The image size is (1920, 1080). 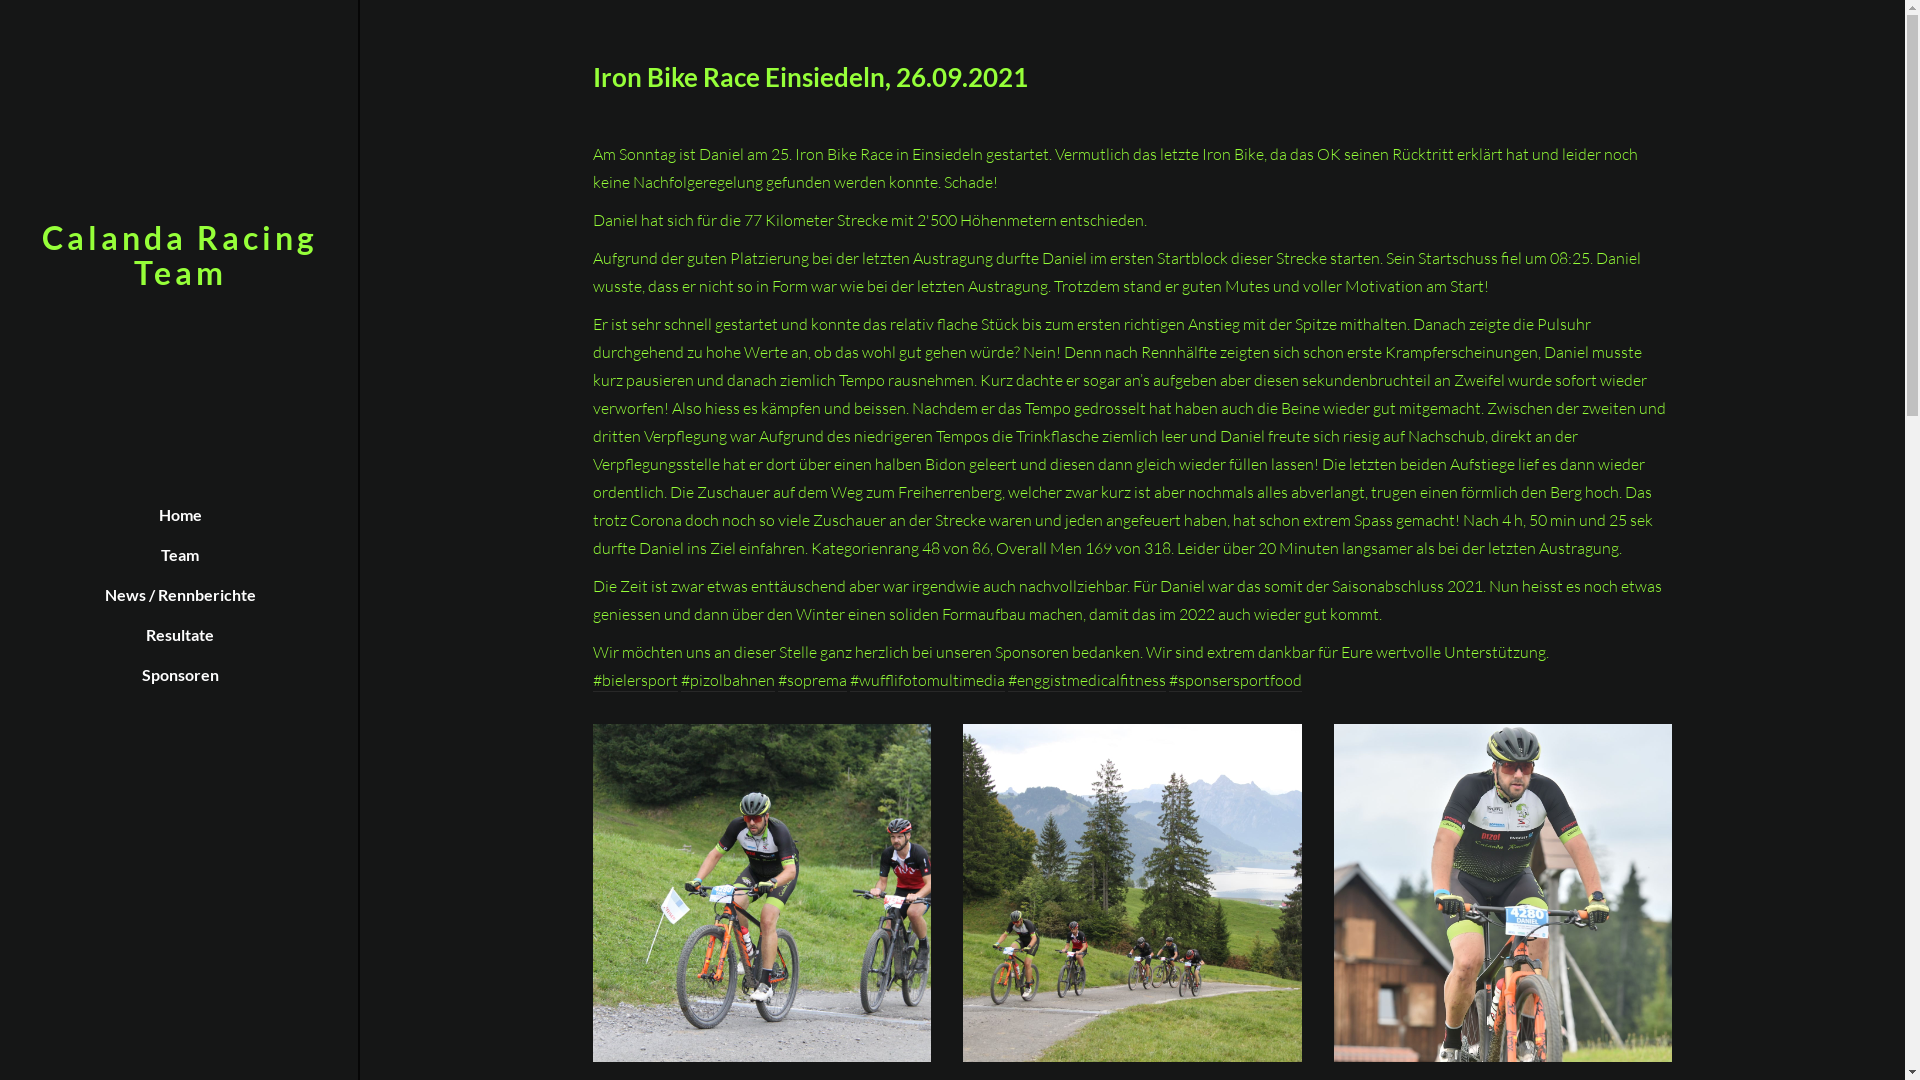 I want to click on #pizolbahnen, so click(x=727, y=680).